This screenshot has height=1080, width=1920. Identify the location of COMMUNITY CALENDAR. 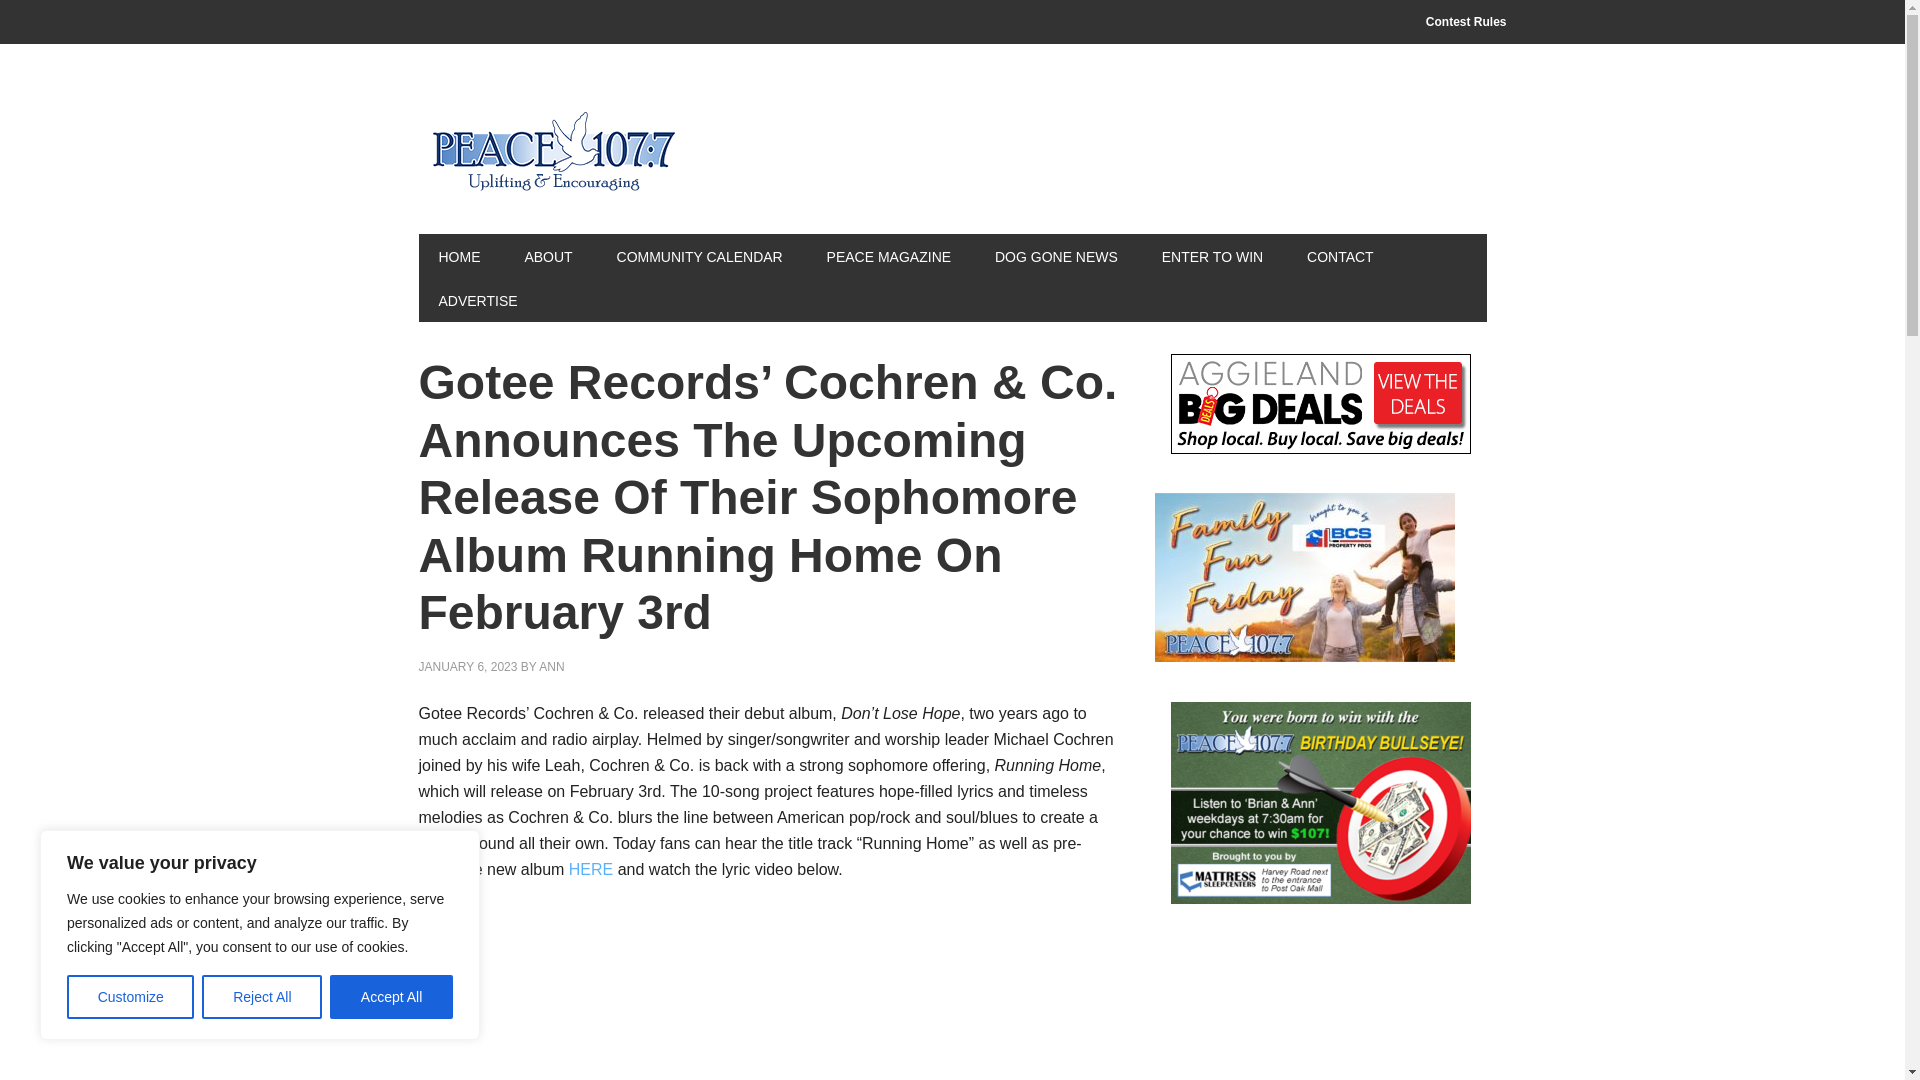
(700, 256).